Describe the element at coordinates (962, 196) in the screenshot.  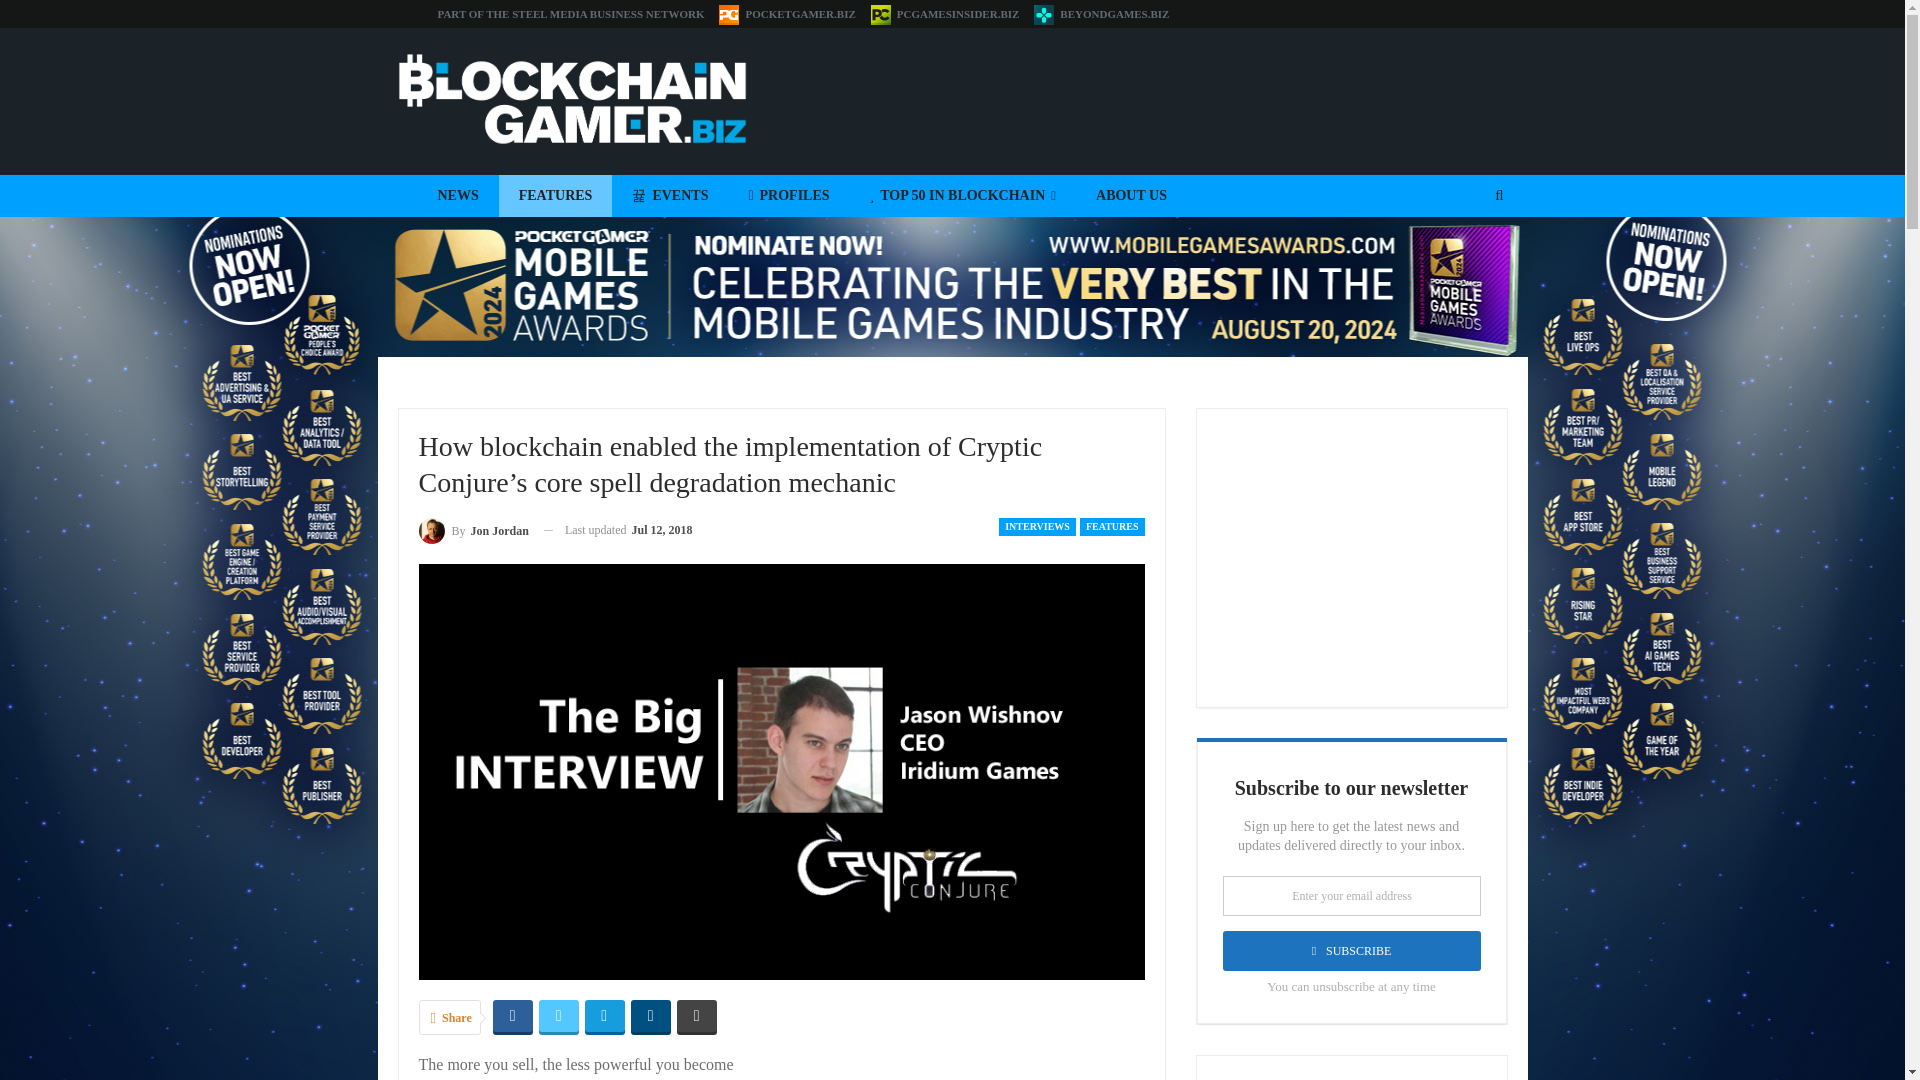
I see `TOP 50 IN BLOCKCHAIN` at that location.